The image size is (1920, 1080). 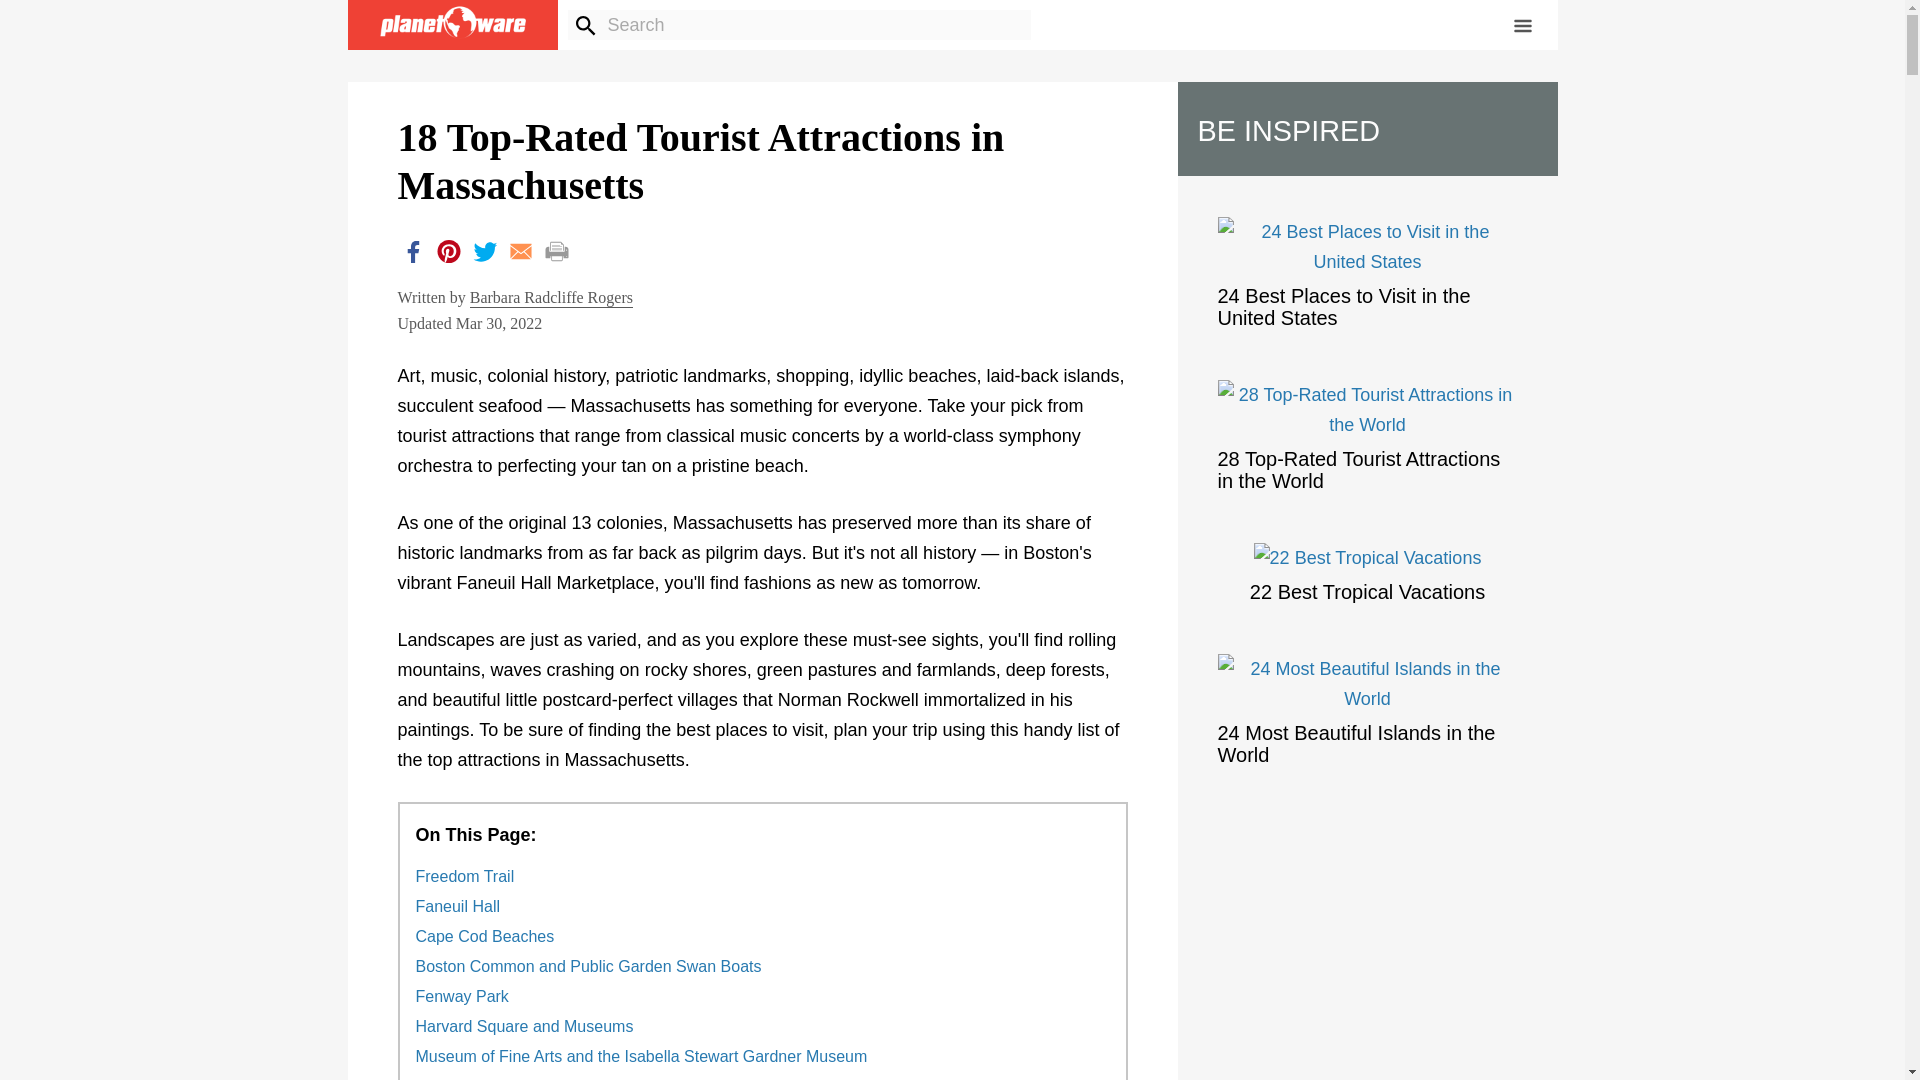 What do you see at coordinates (524, 1026) in the screenshot?
I see `Harvard Square and Museums` at bounding box center [524, 1026].